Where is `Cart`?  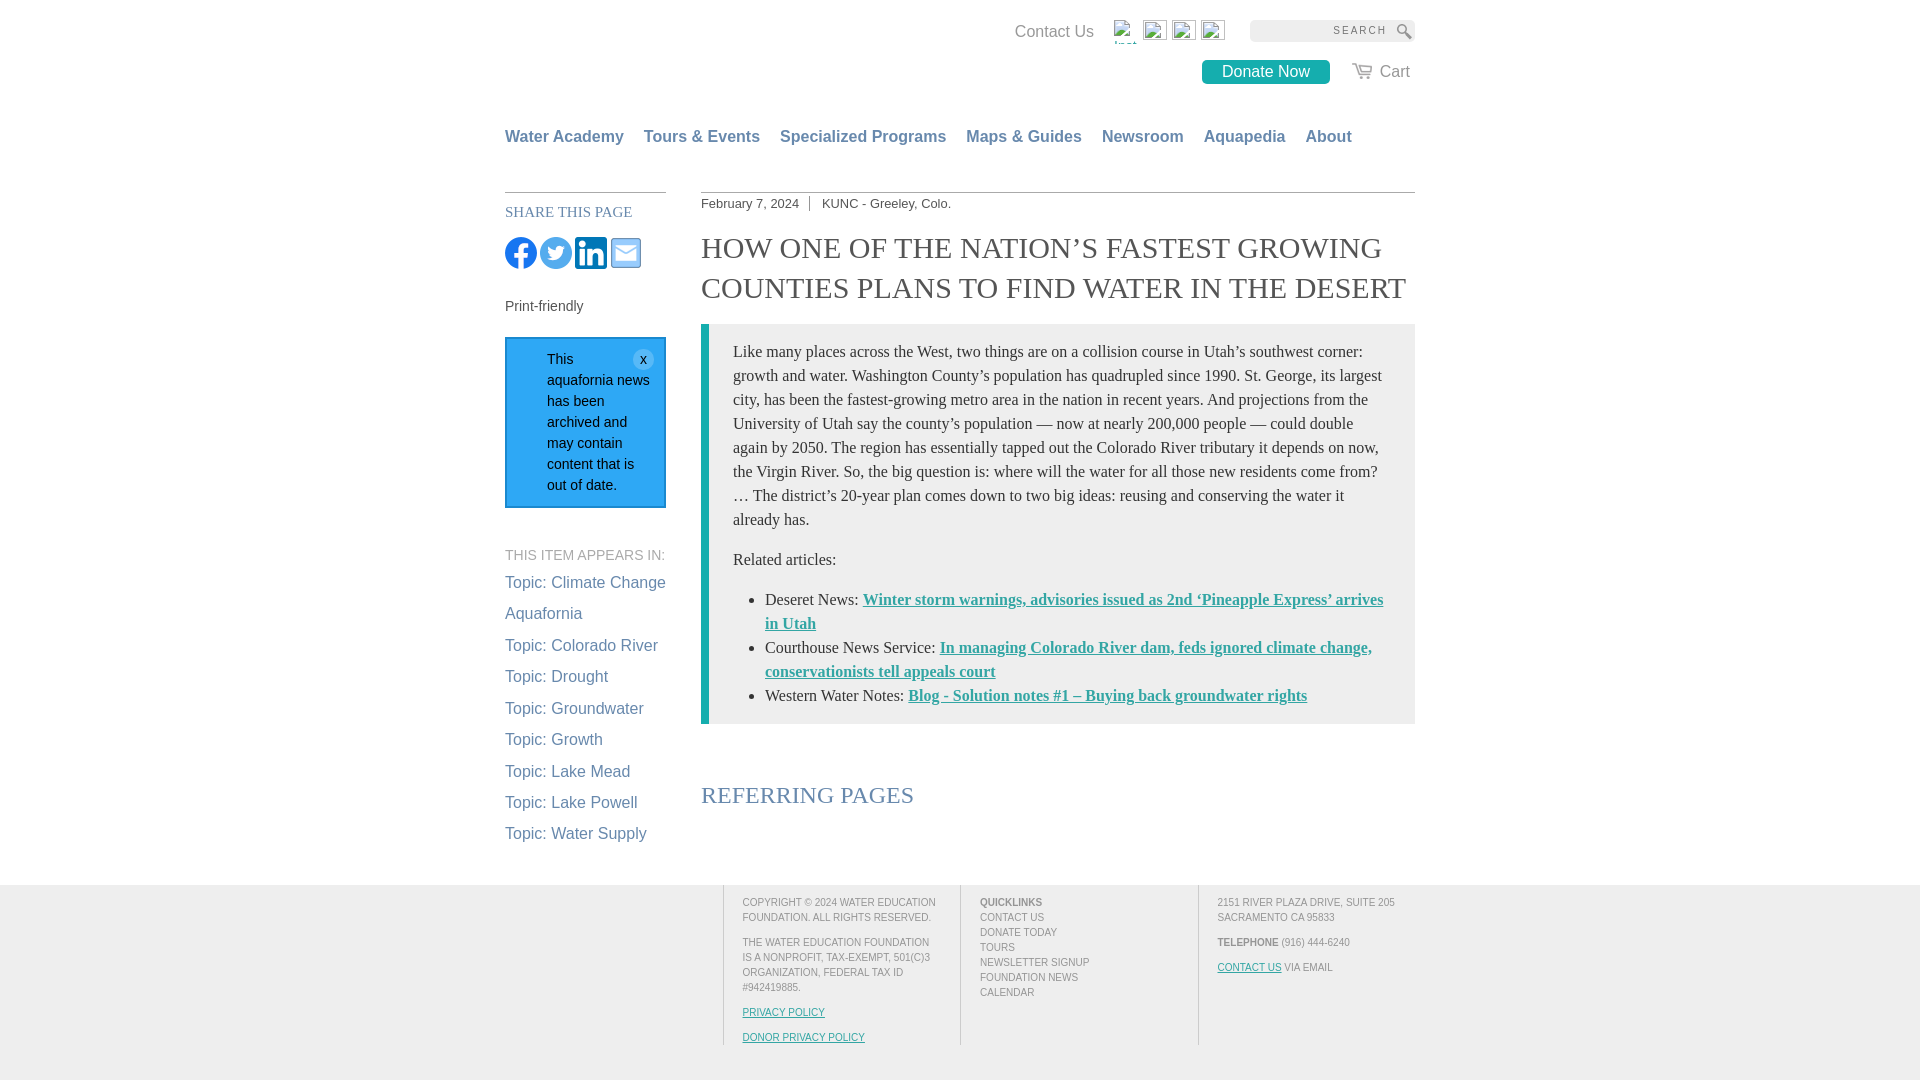 Cart is located at coordinates (1380, 72).